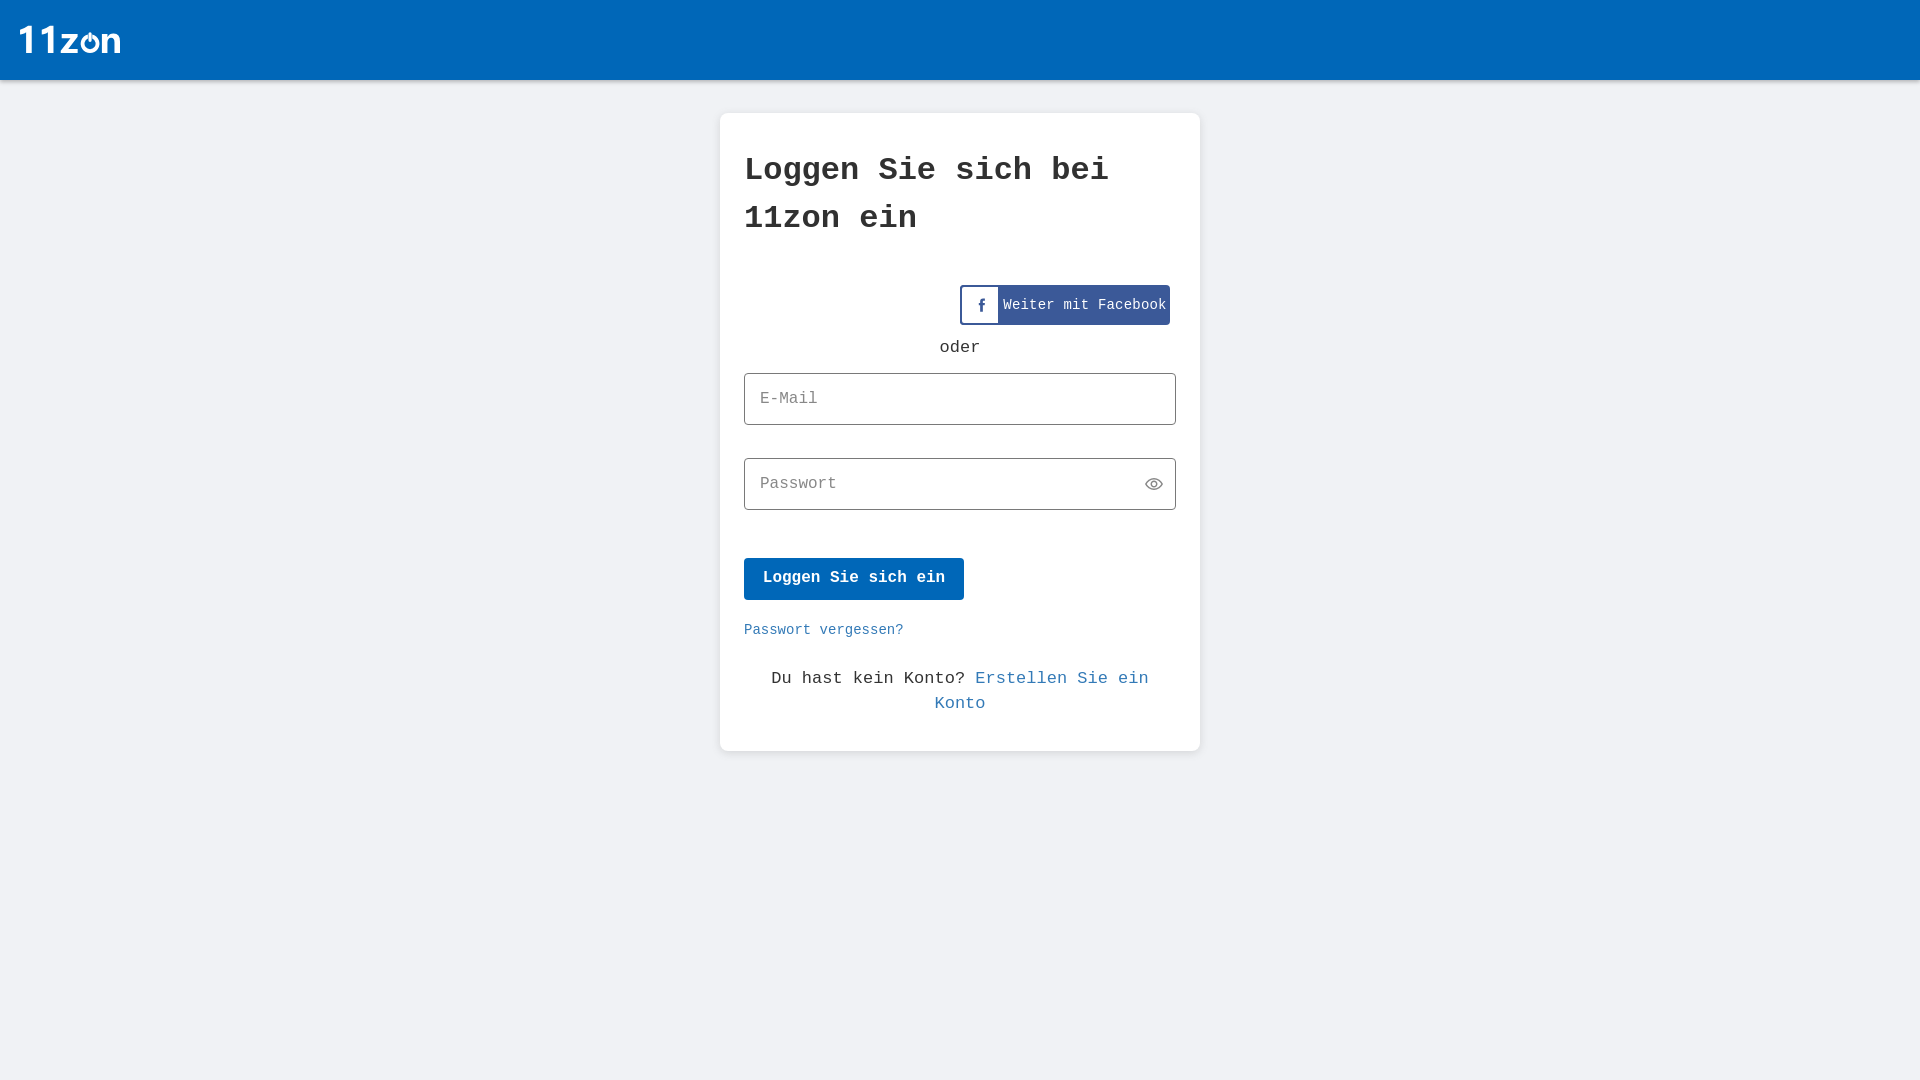 The height and width of the screenshot is (1080, 1920). Describe the element at coordinates (854, 579) in the screenshot. I see `Loggen Sie sich ein` at that location.